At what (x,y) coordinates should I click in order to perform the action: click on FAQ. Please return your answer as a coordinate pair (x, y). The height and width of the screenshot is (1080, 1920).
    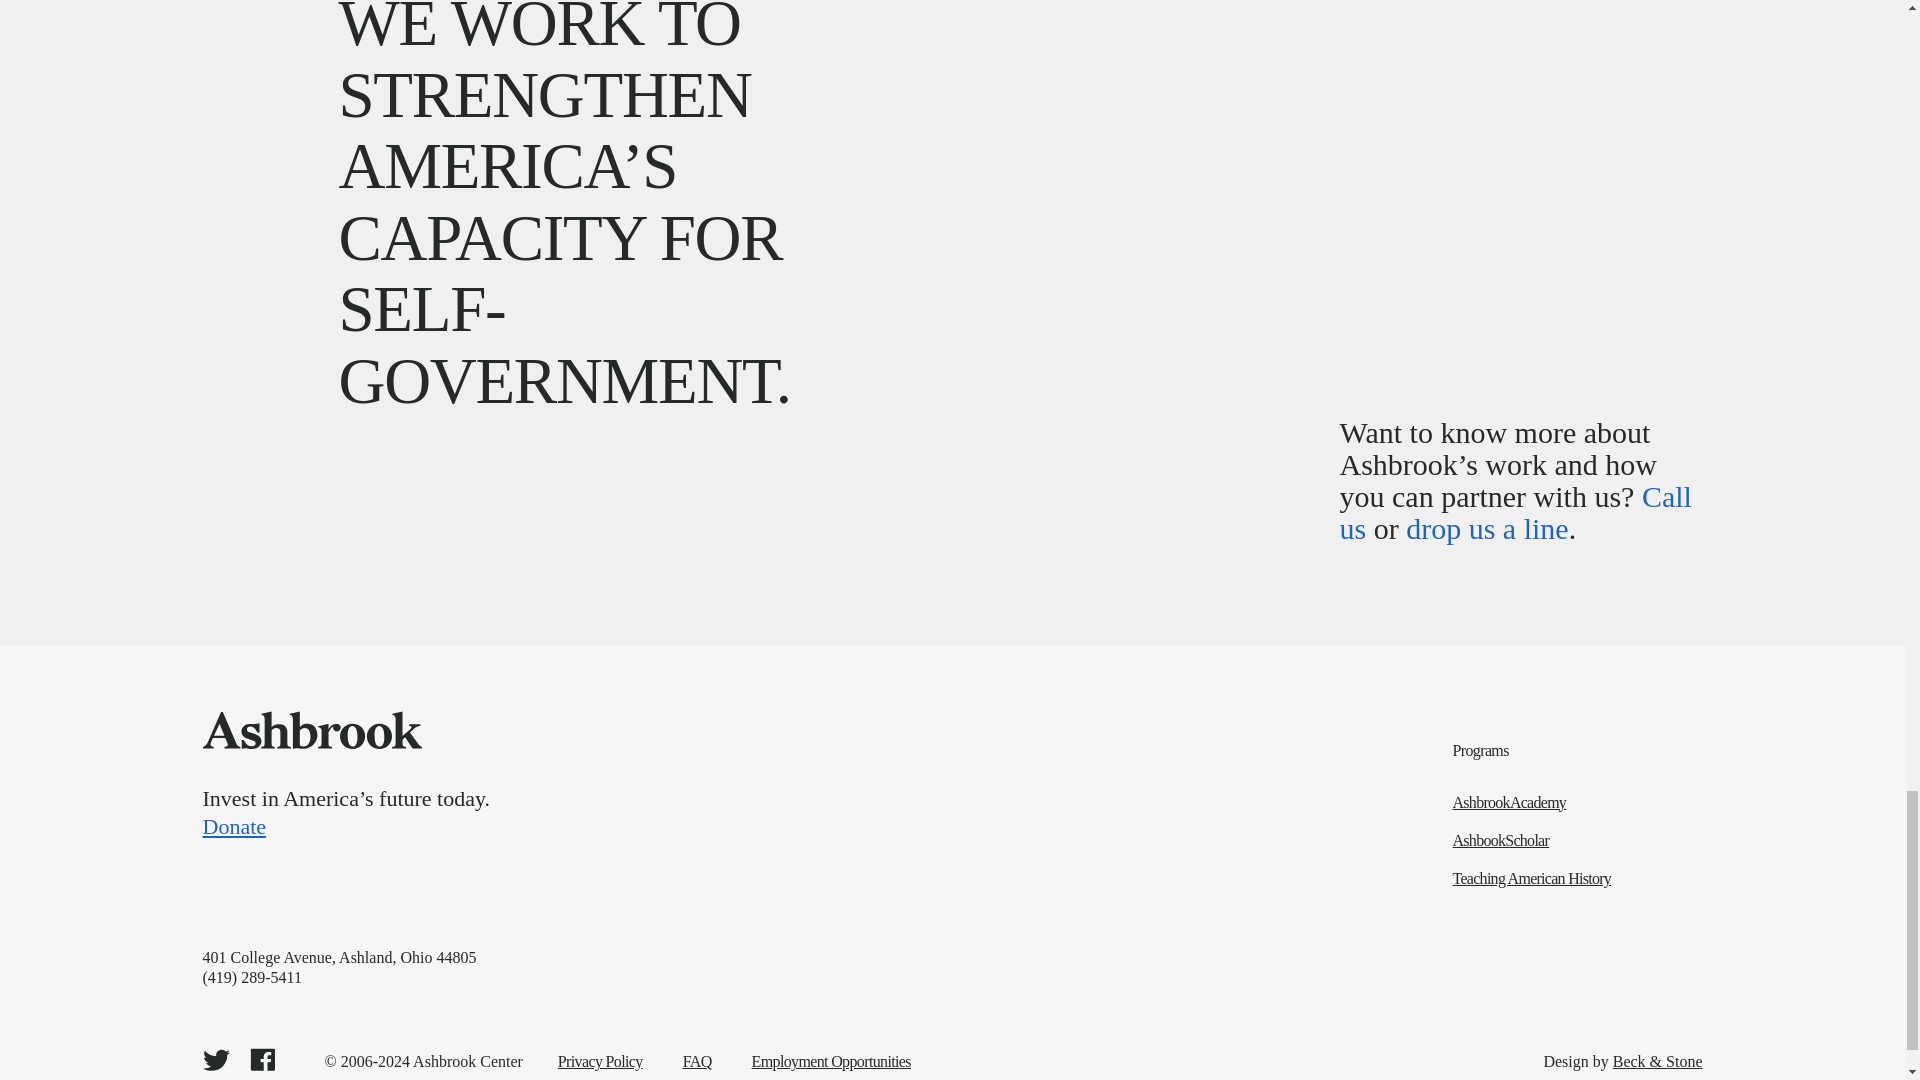
    Looking at the image, I should click on (698, 1062).